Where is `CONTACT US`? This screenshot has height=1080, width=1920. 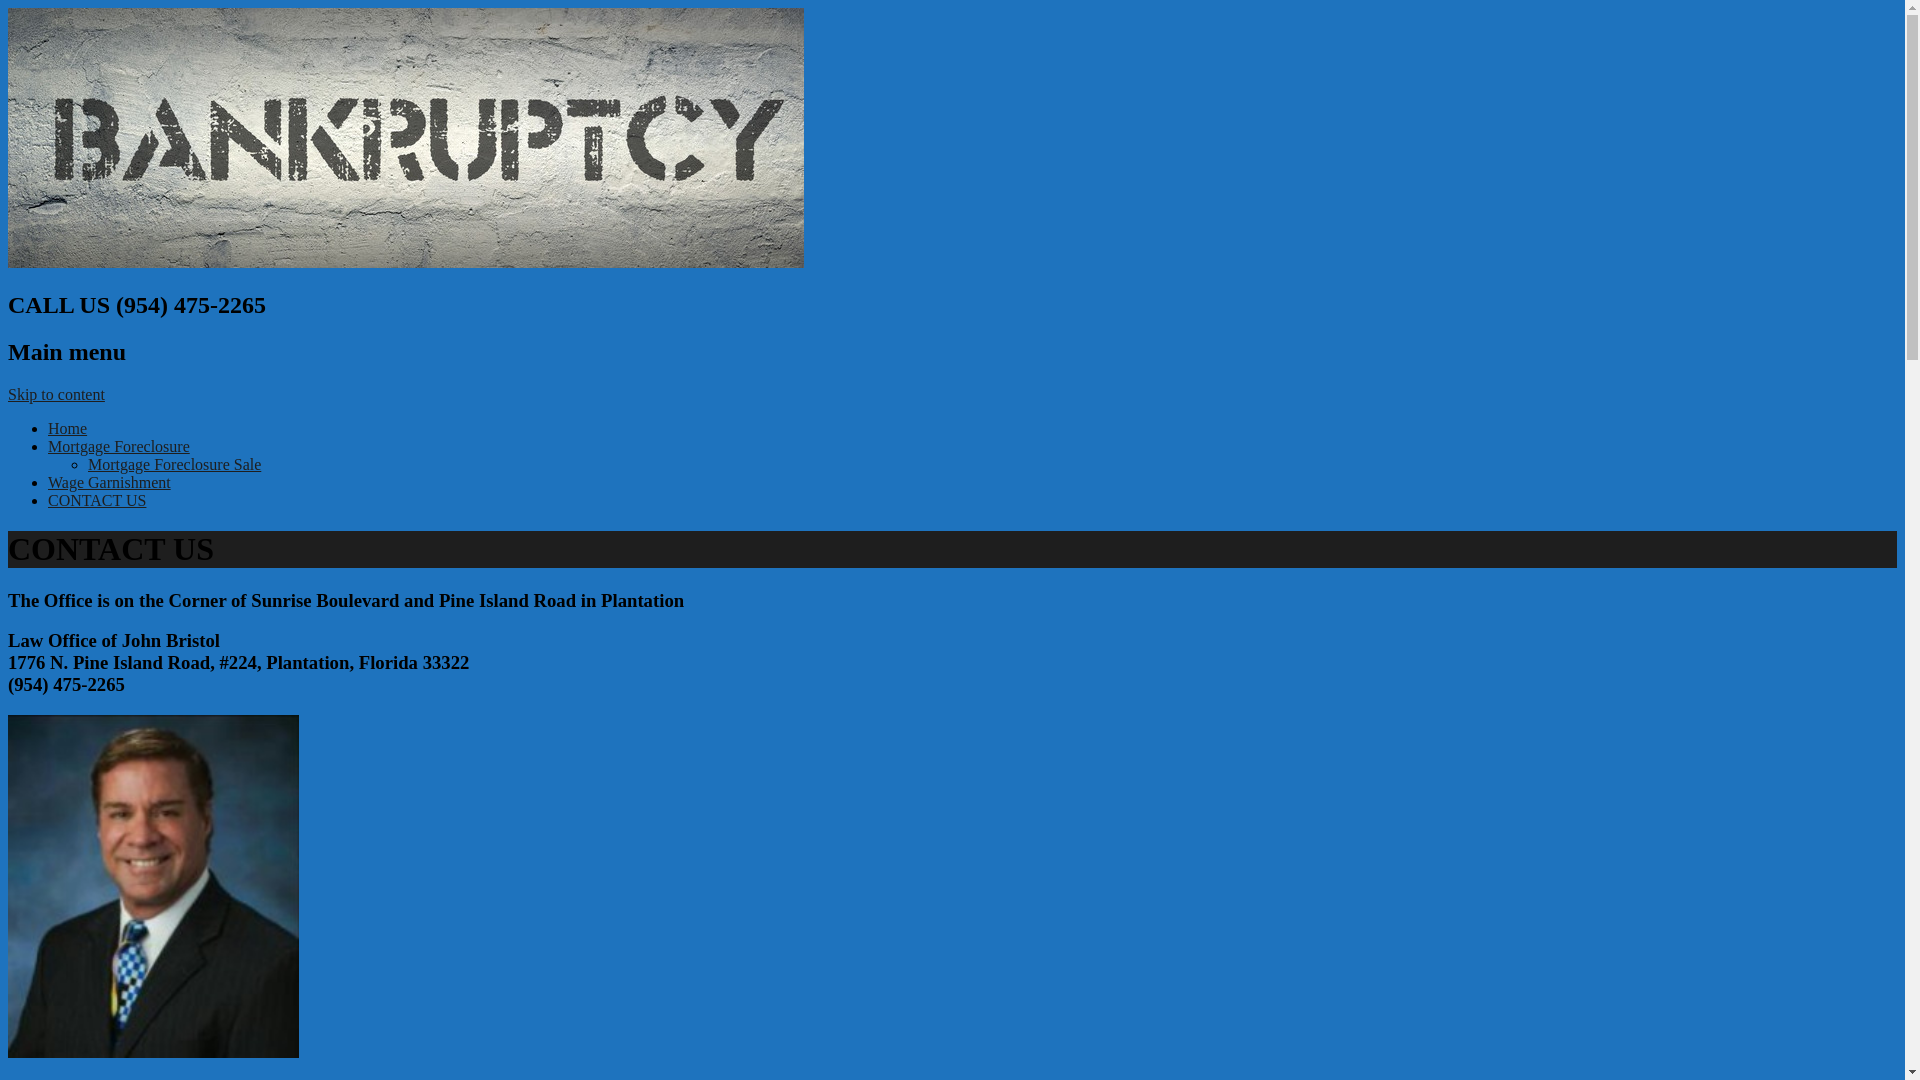 CONTACT US is located at coordinates (97, 500).